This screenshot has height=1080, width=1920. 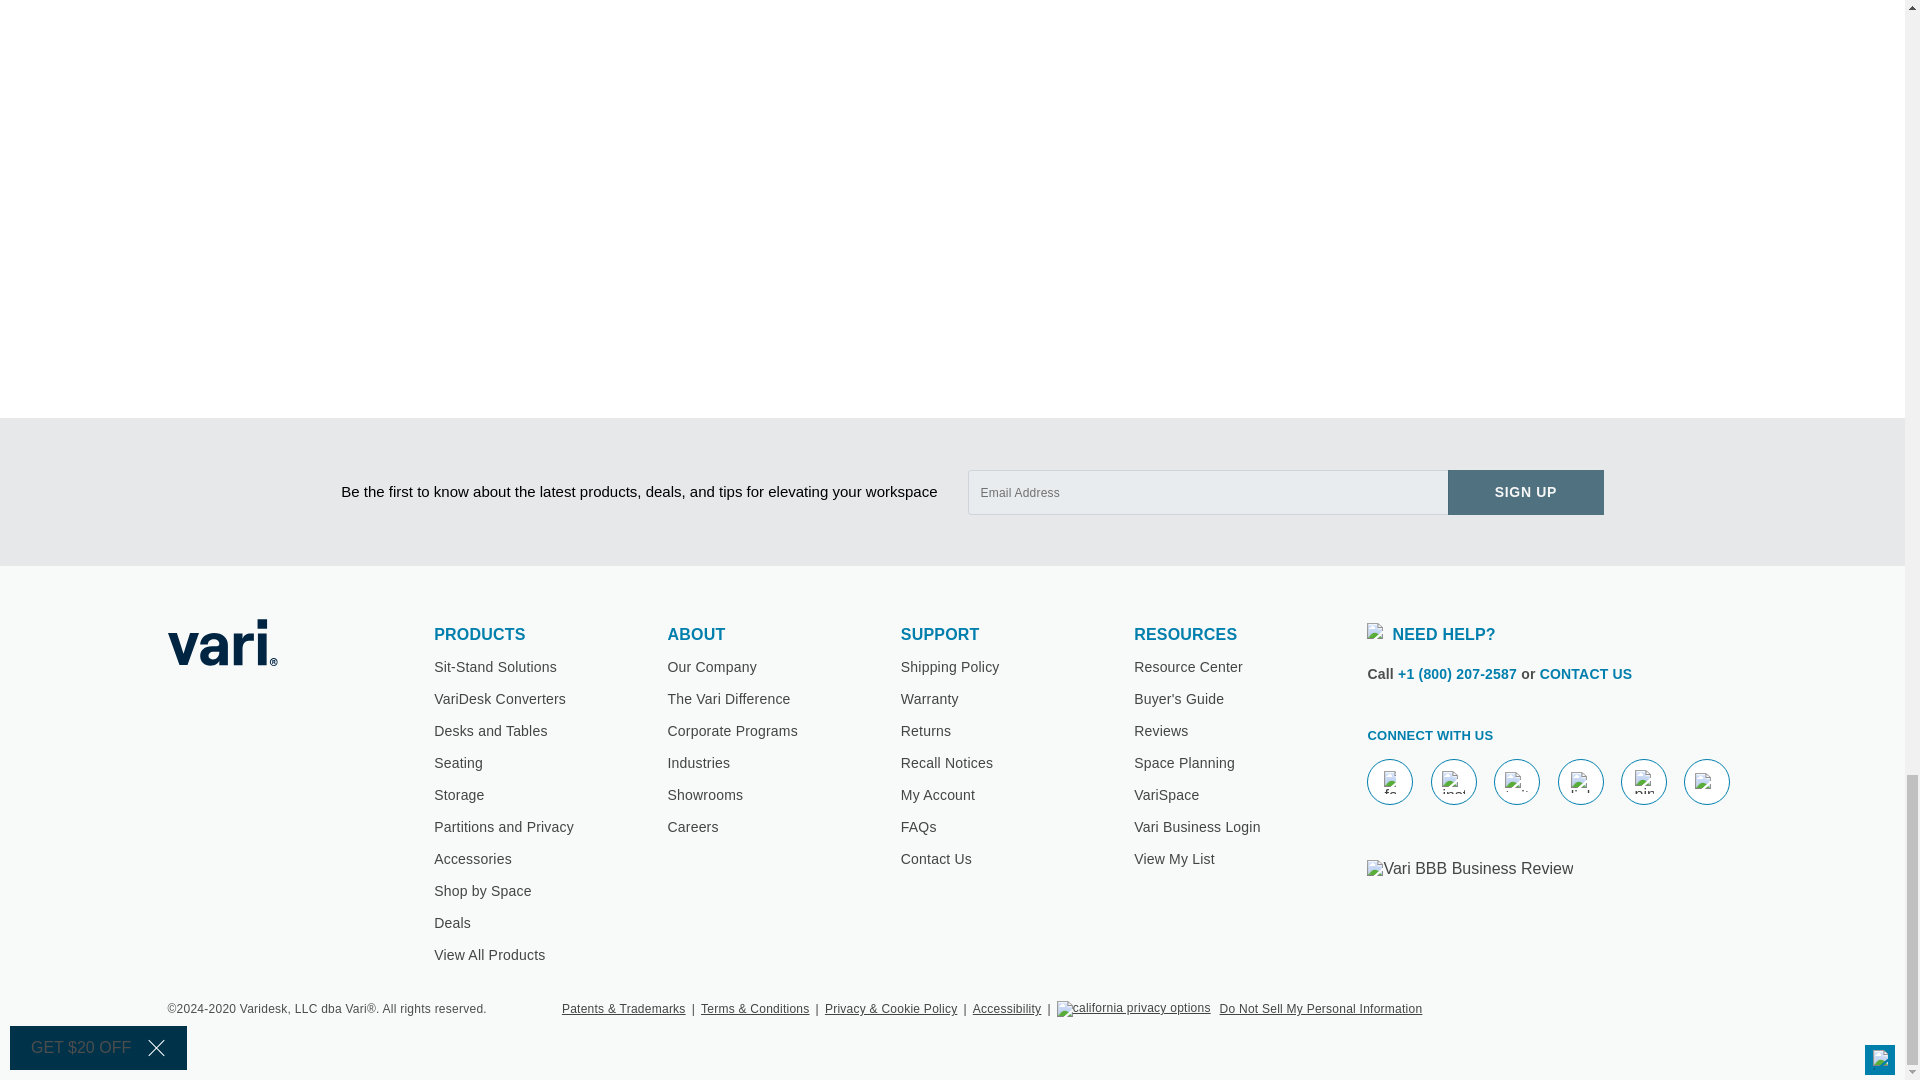 What do you see at coordinates (490, 730) in the screenshot?
I see `Go to Desk and Tables` at bounding box center [490, 730].